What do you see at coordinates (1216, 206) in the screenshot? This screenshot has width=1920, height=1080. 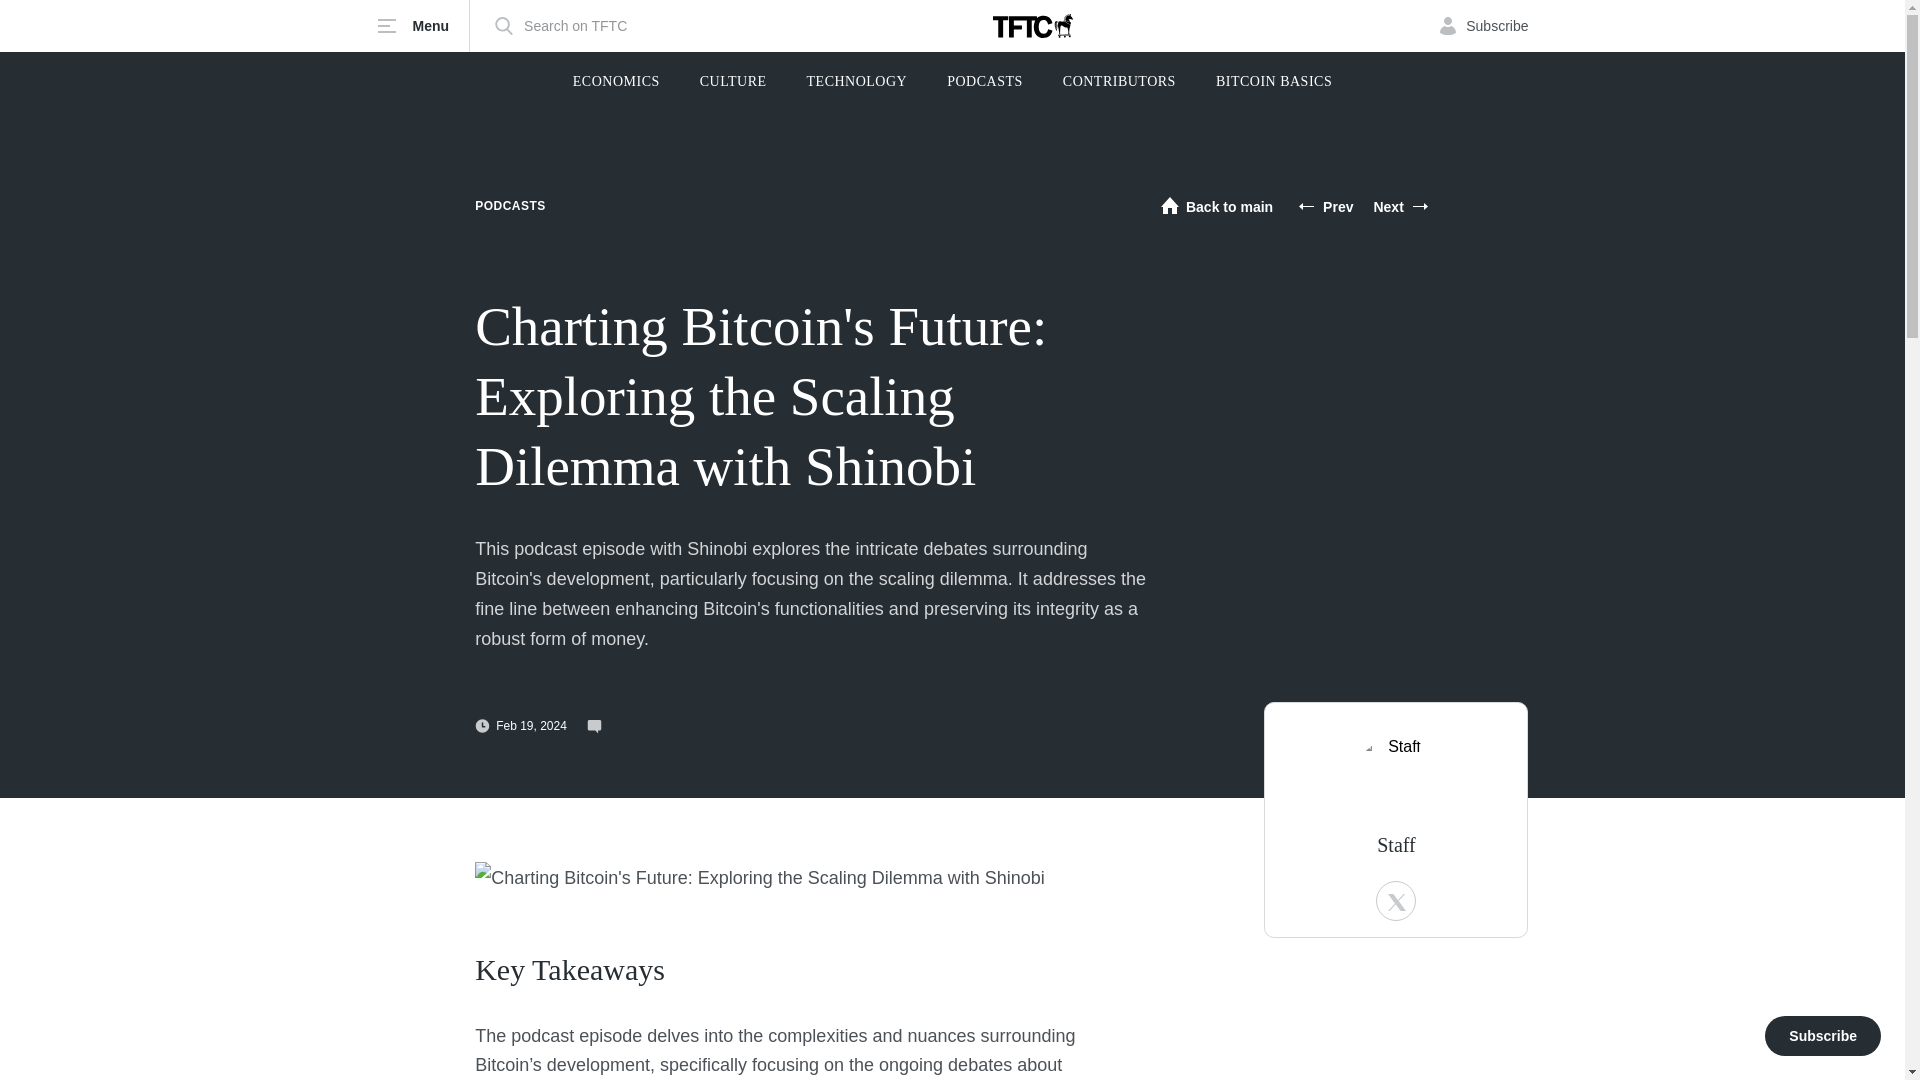 I see `Back to main` at bounding box center [1216, 206].